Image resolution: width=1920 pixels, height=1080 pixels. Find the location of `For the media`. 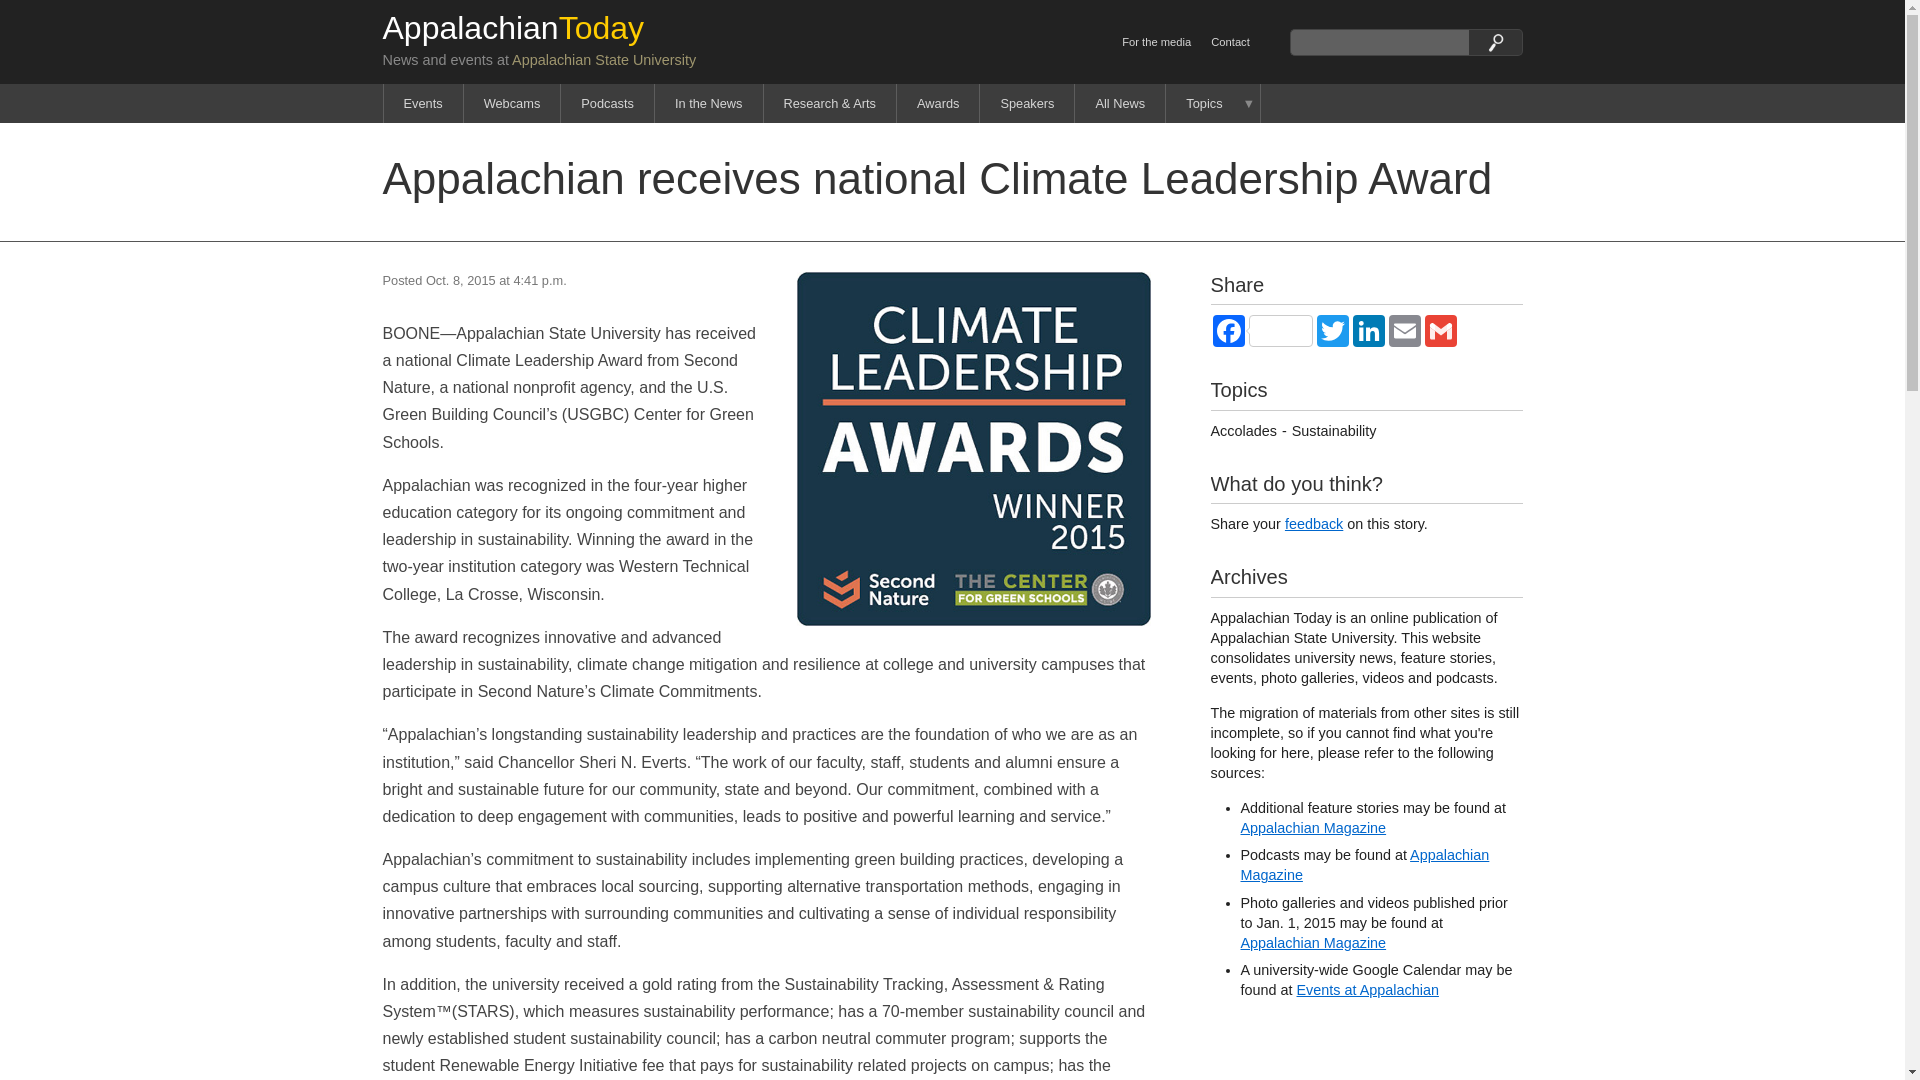

For the media is located at coordinates (1156, 41).